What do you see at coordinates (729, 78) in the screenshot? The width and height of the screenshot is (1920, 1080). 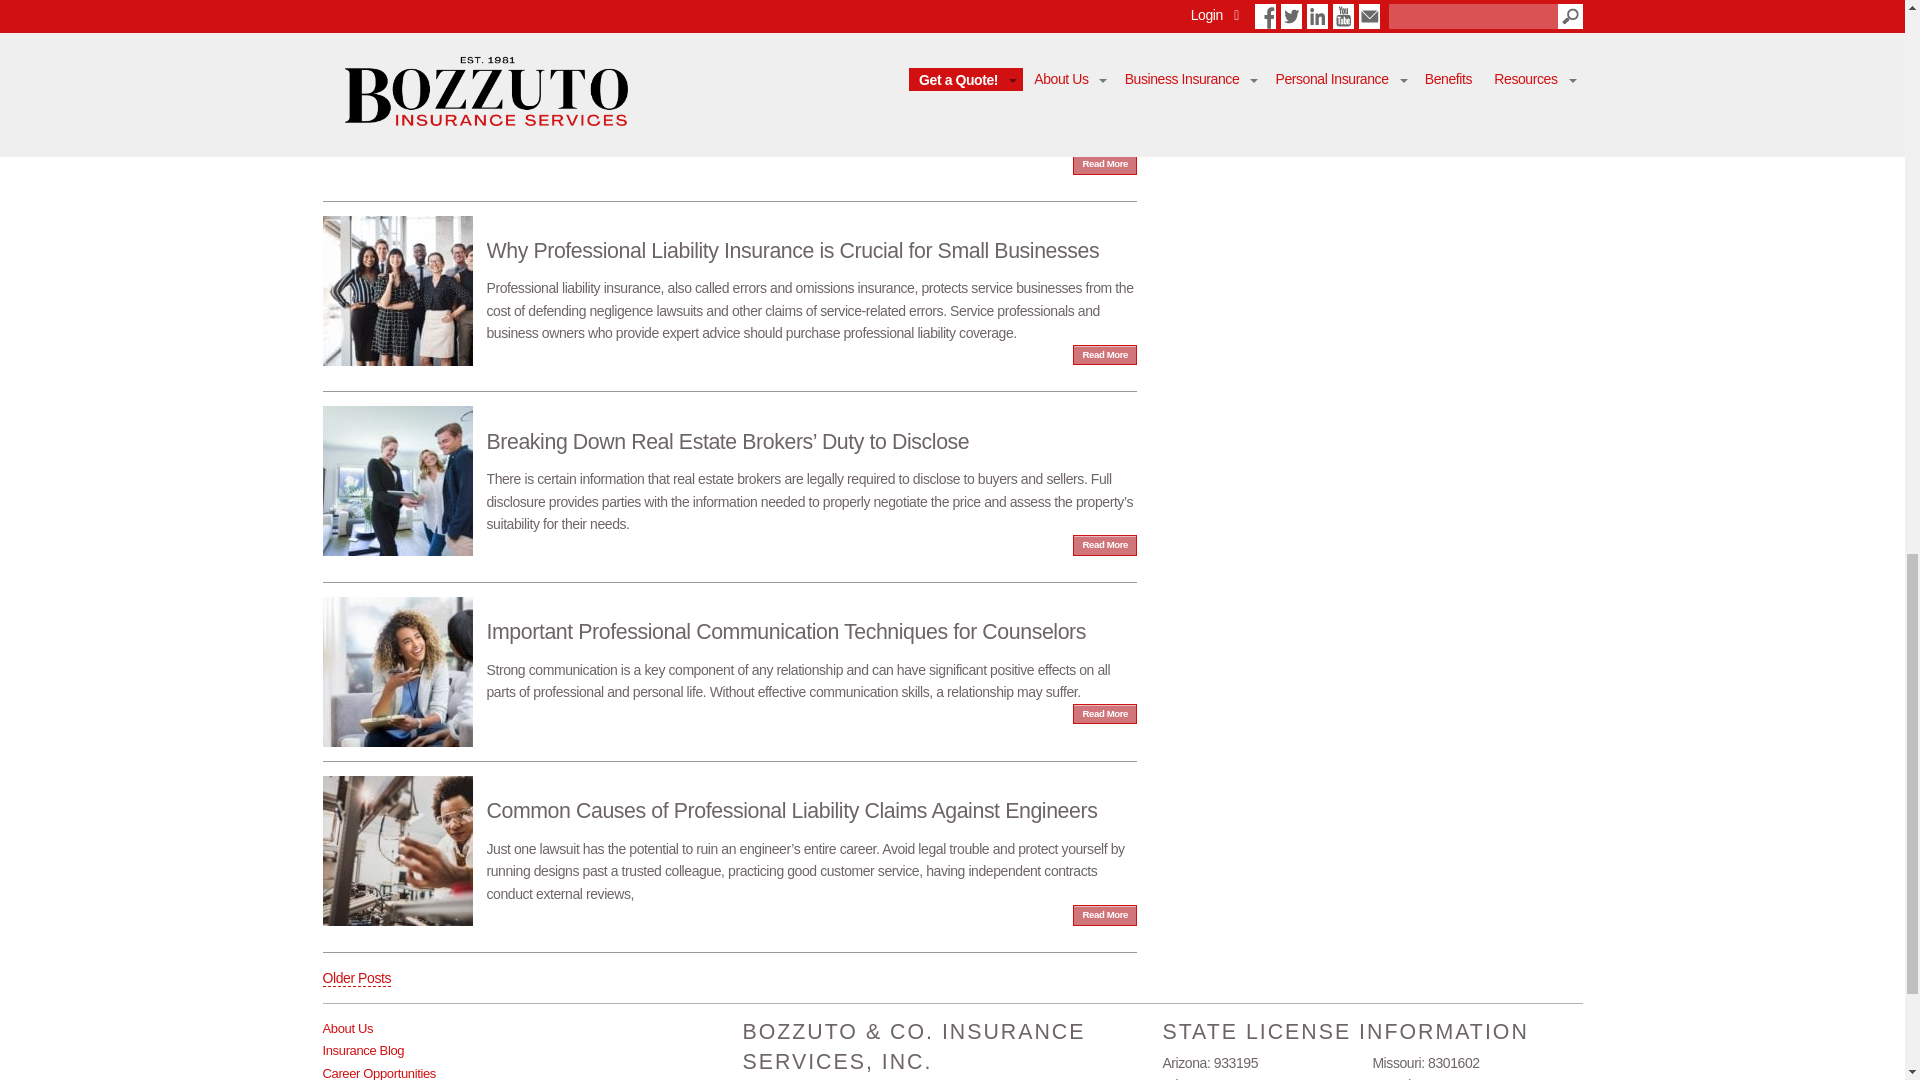 I see `Read the full article...` at bounding box center [729, 78].